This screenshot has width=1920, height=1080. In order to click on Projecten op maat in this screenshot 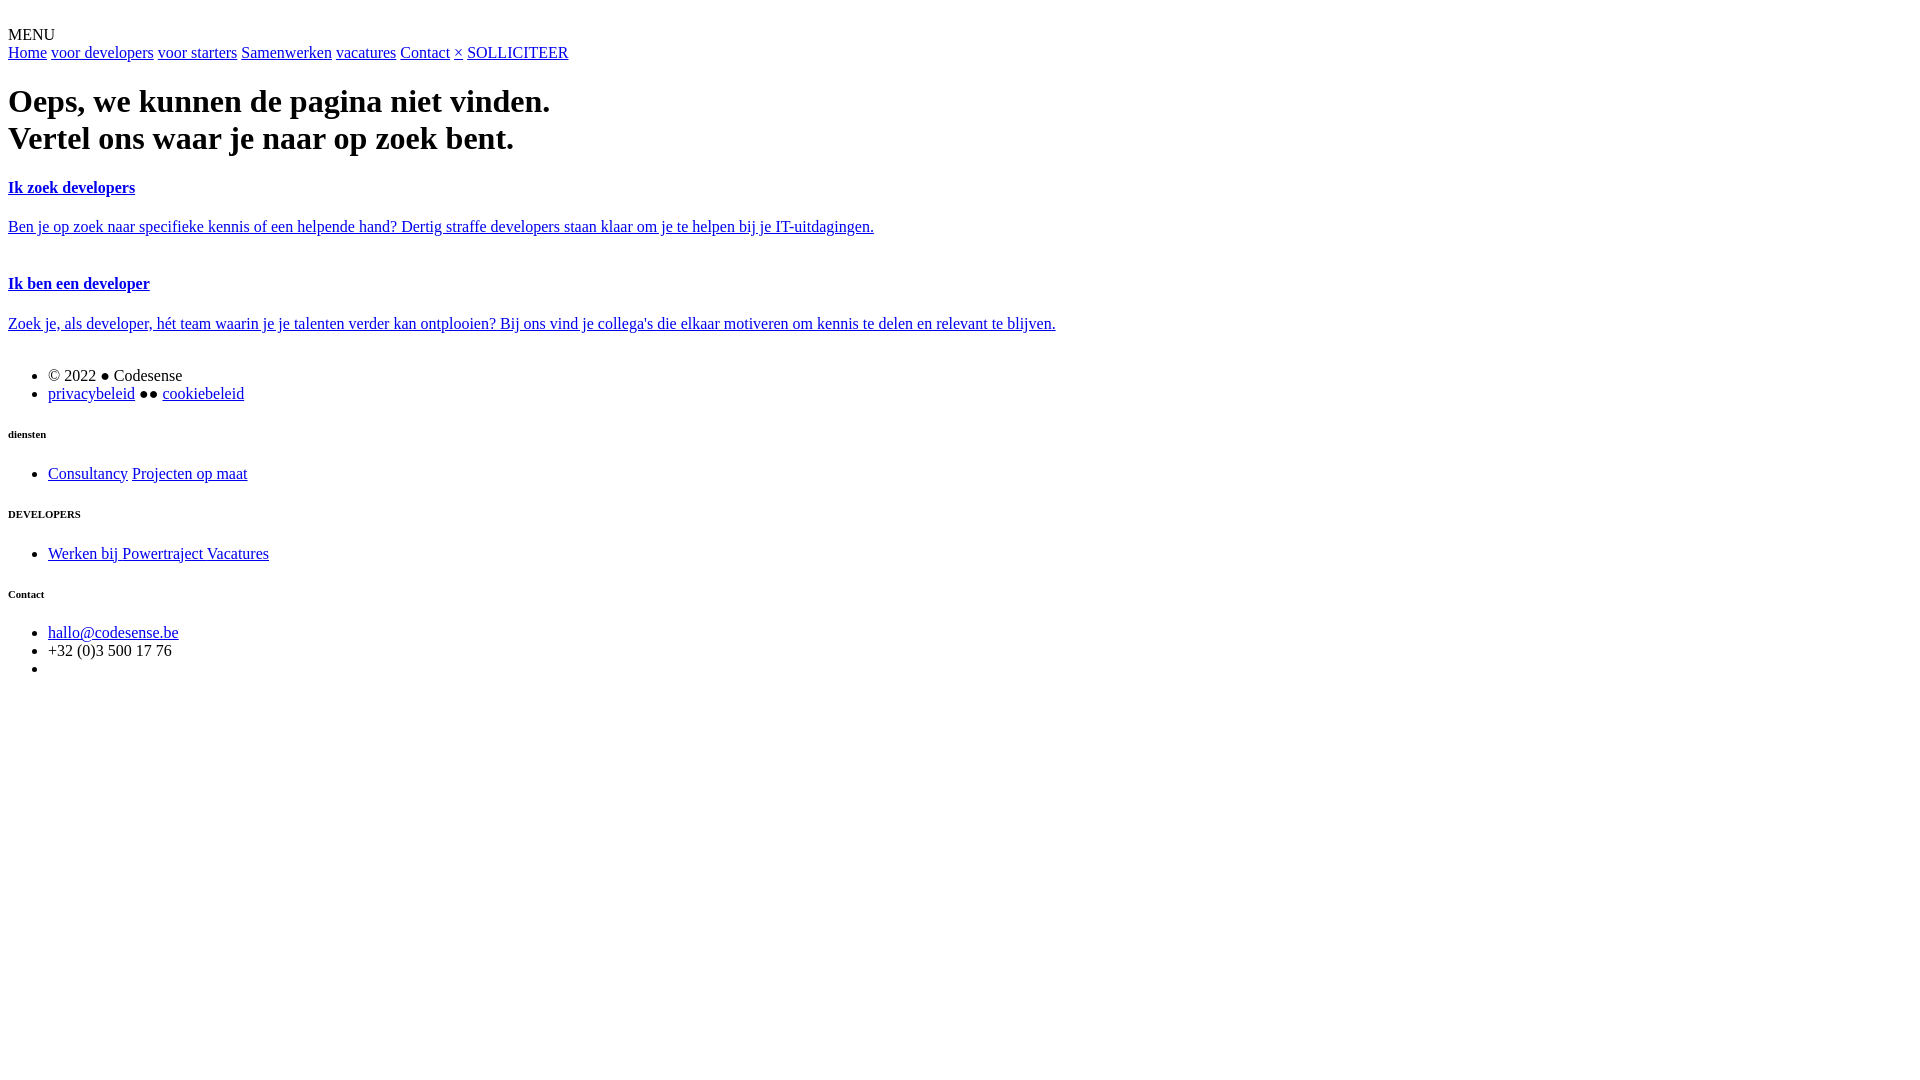, I will do `click(190, 474)`.